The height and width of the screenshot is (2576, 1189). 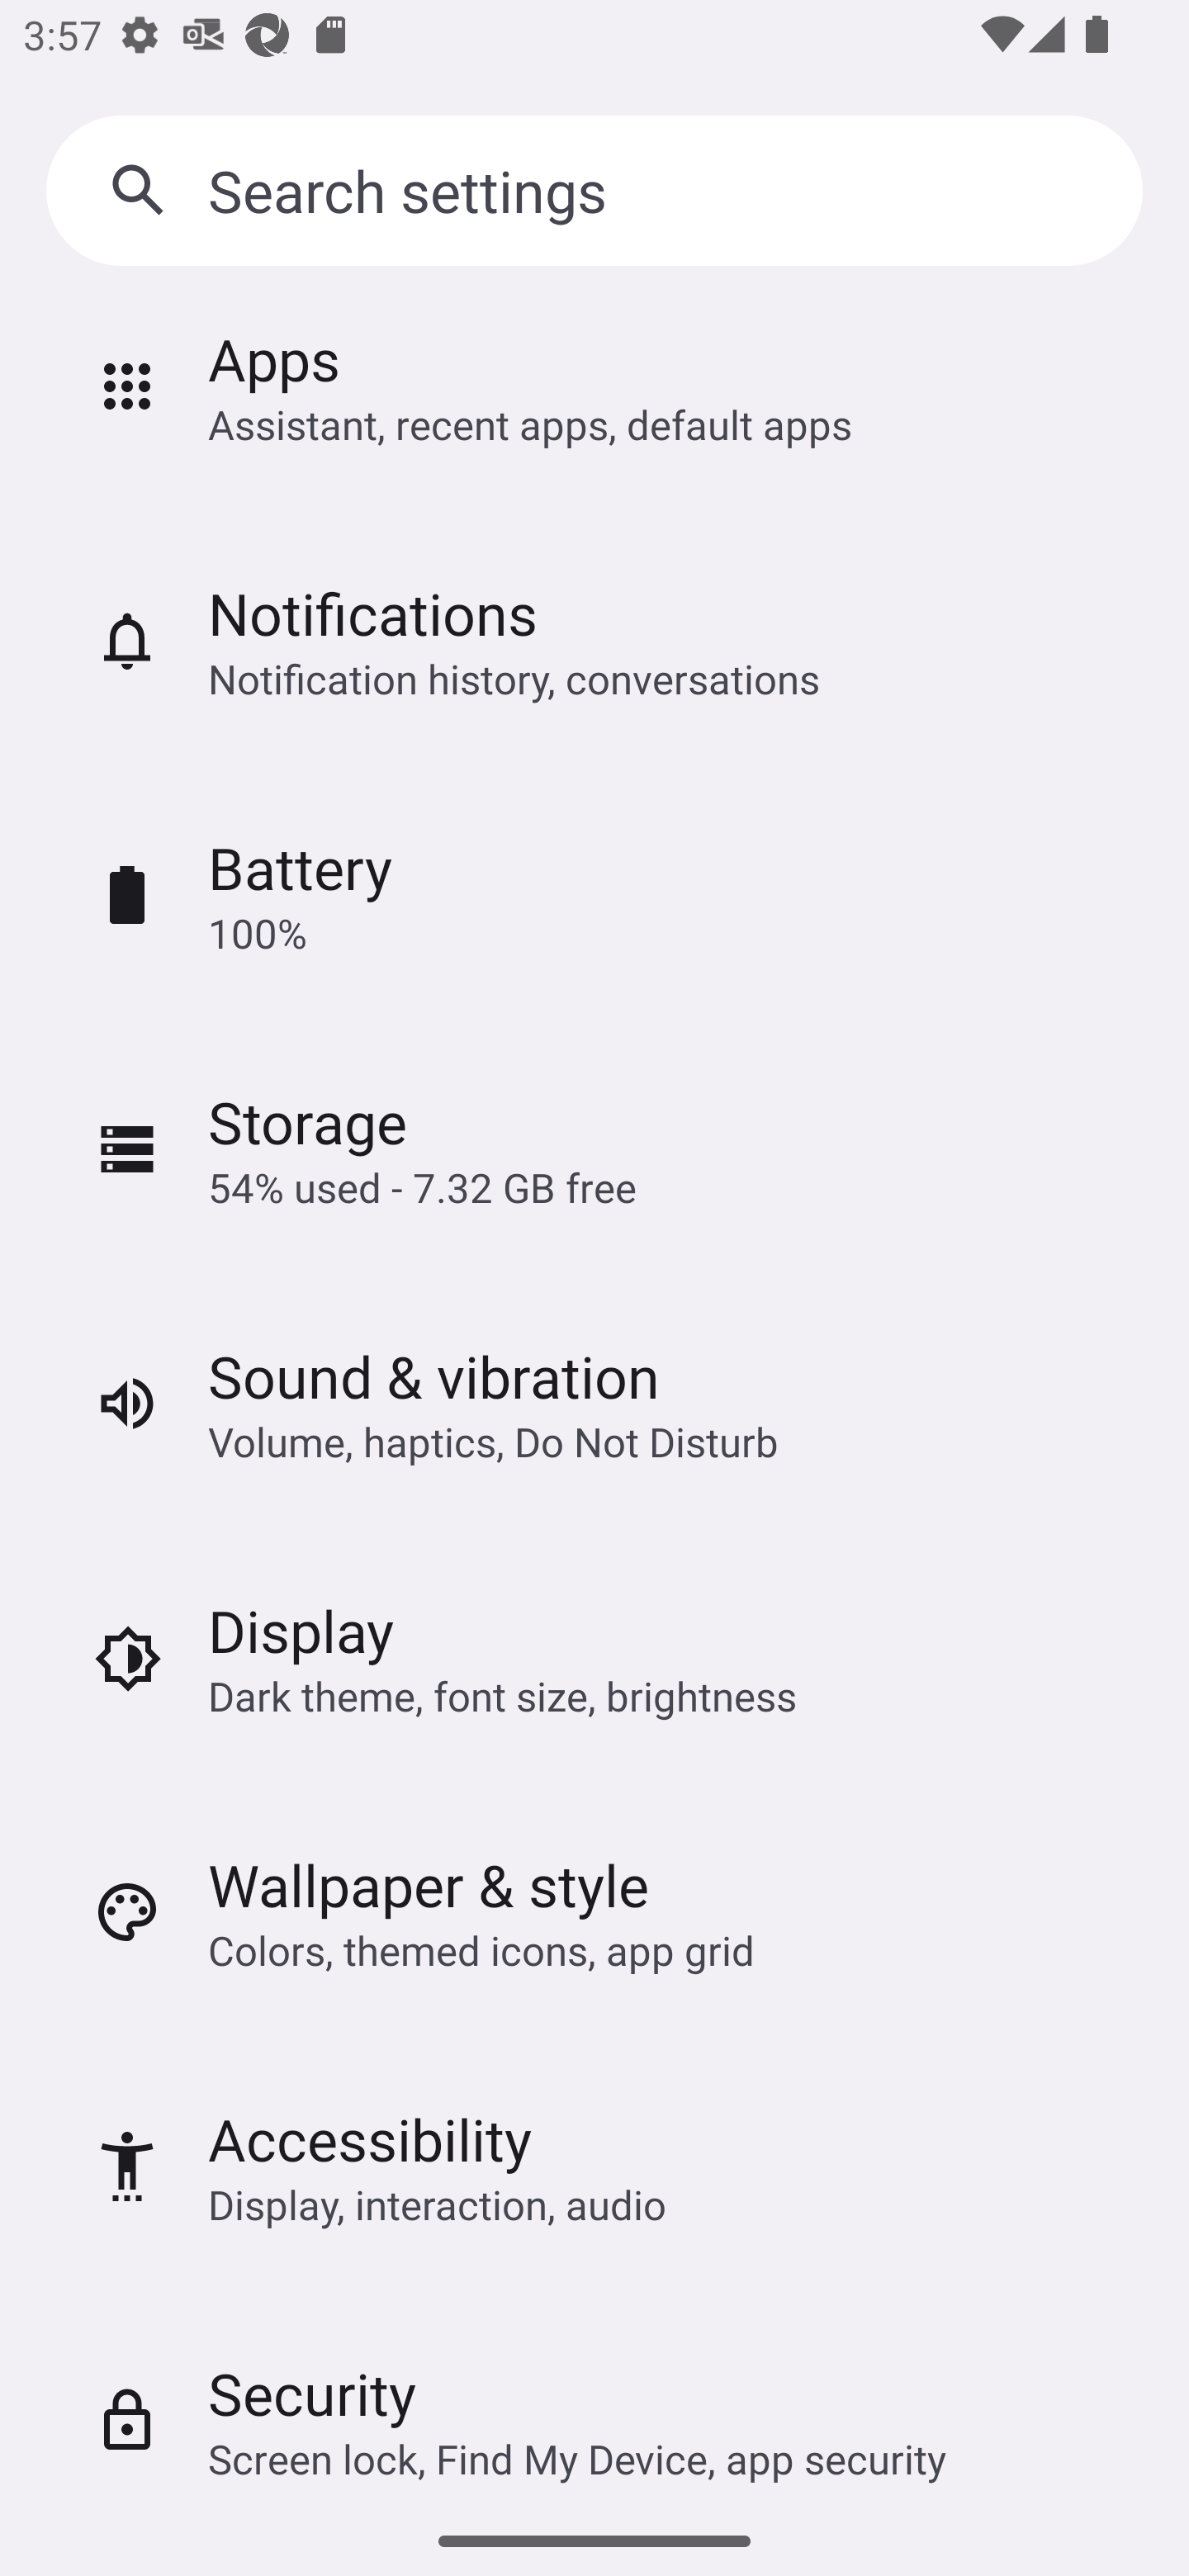 I want to click on Apps Assistant, recent apps, default apps, so click(x=594, y=411).